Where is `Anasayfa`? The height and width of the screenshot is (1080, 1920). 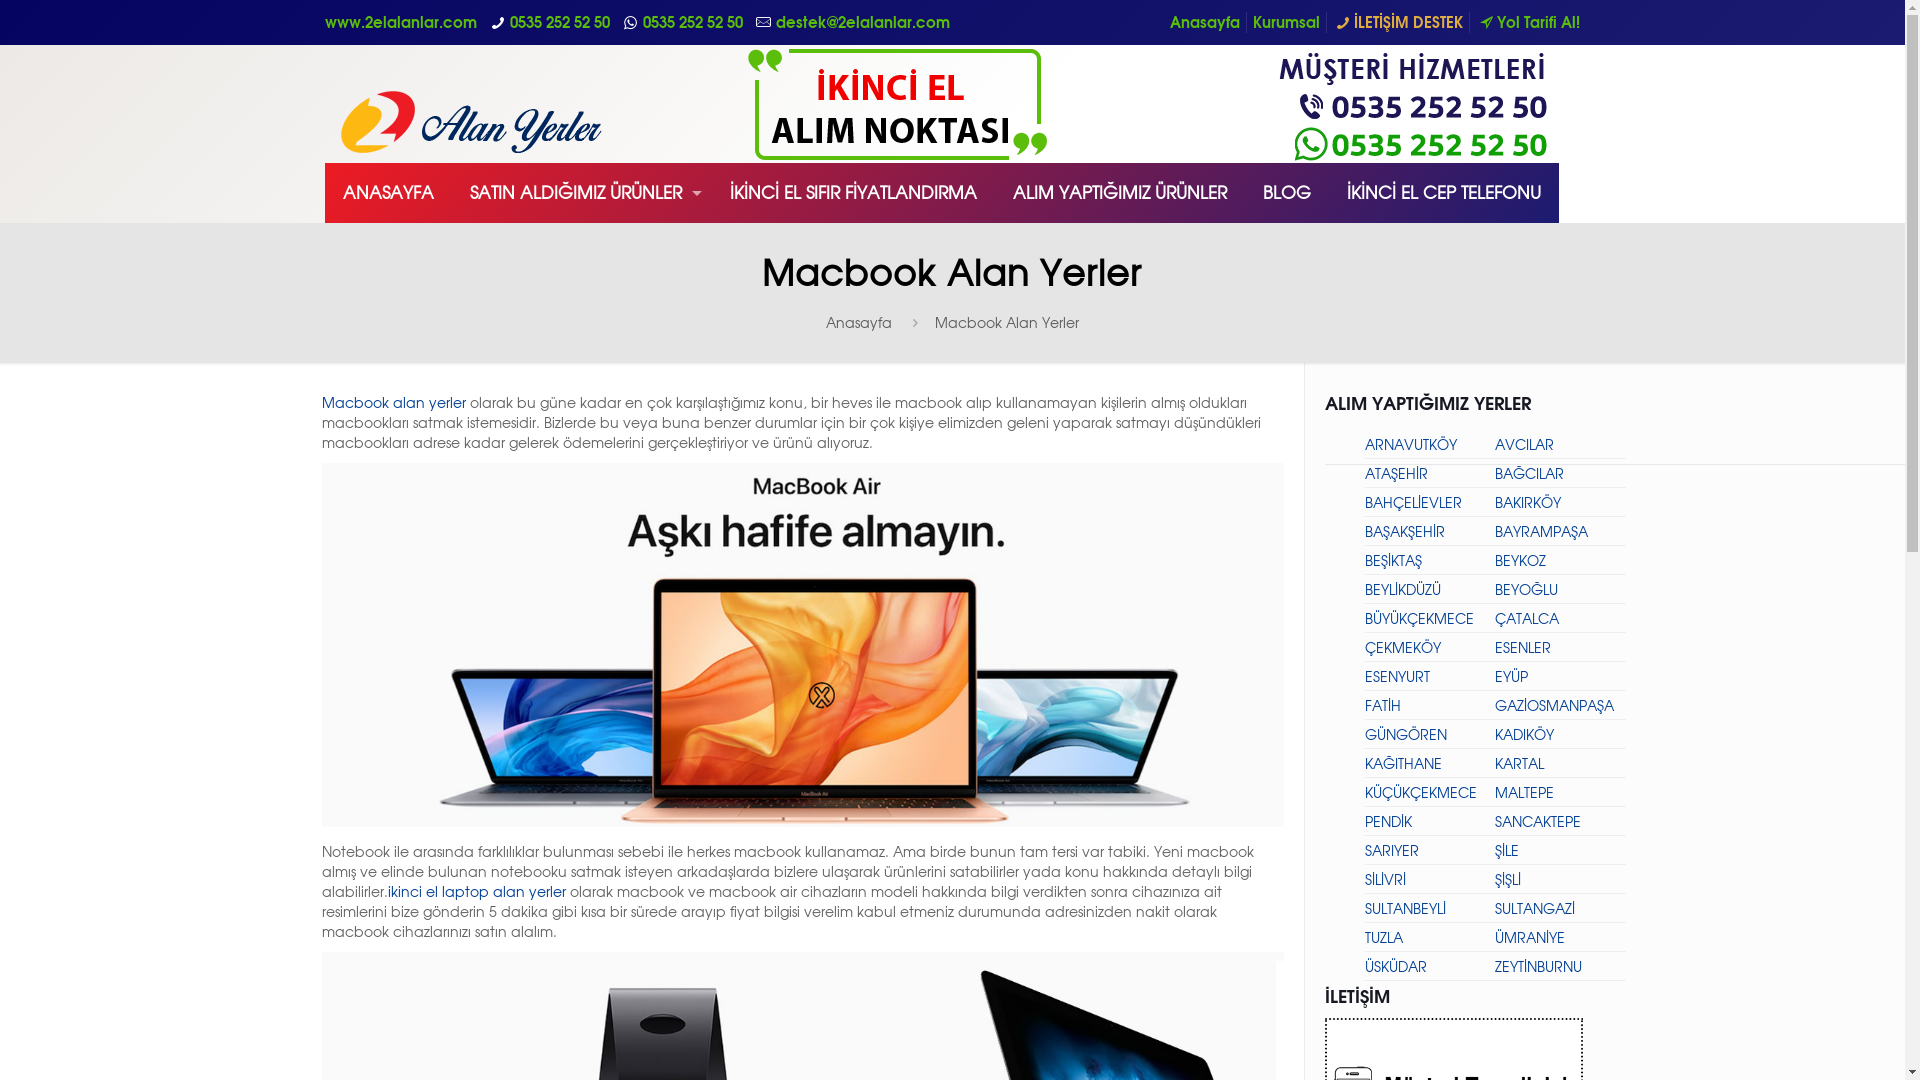 Anasayfa is located at coordinates (859, 322).